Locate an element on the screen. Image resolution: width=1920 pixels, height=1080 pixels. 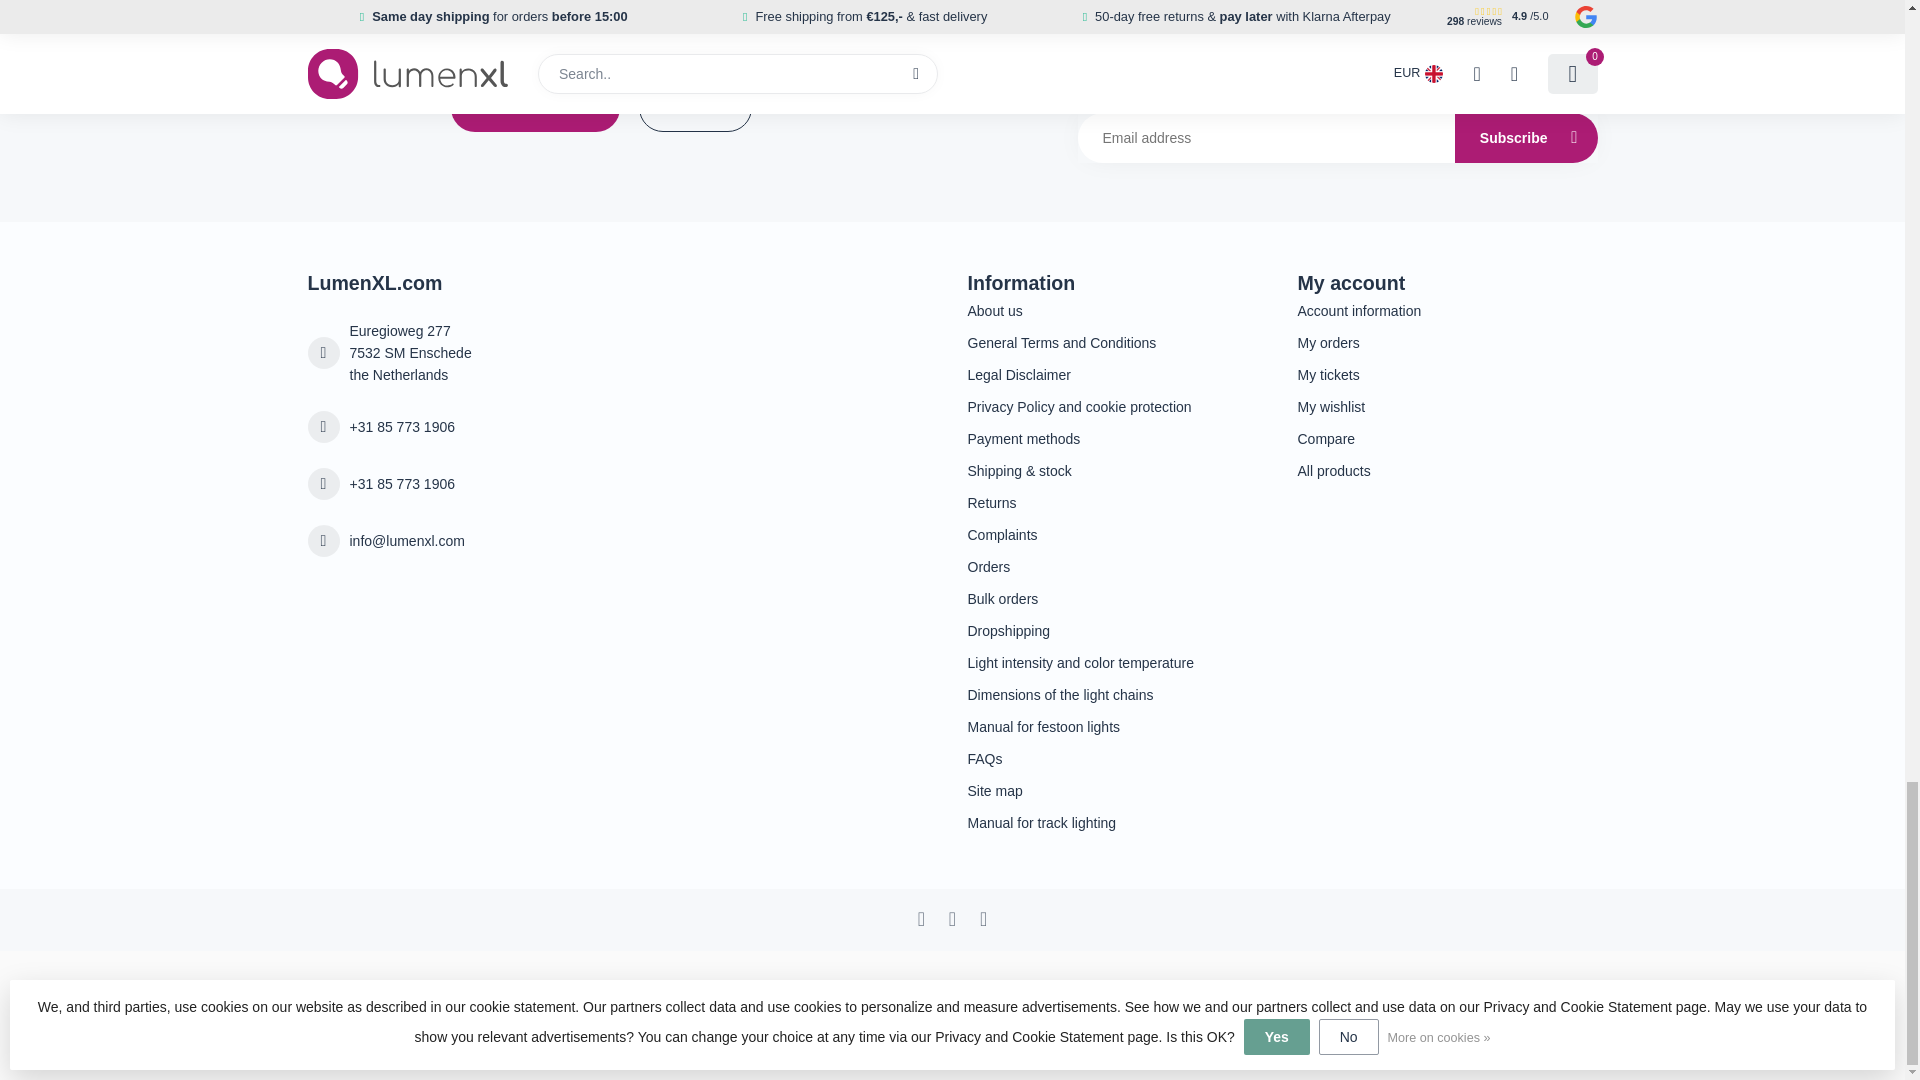
Bulk orders is located at coordinates (1117, 598).